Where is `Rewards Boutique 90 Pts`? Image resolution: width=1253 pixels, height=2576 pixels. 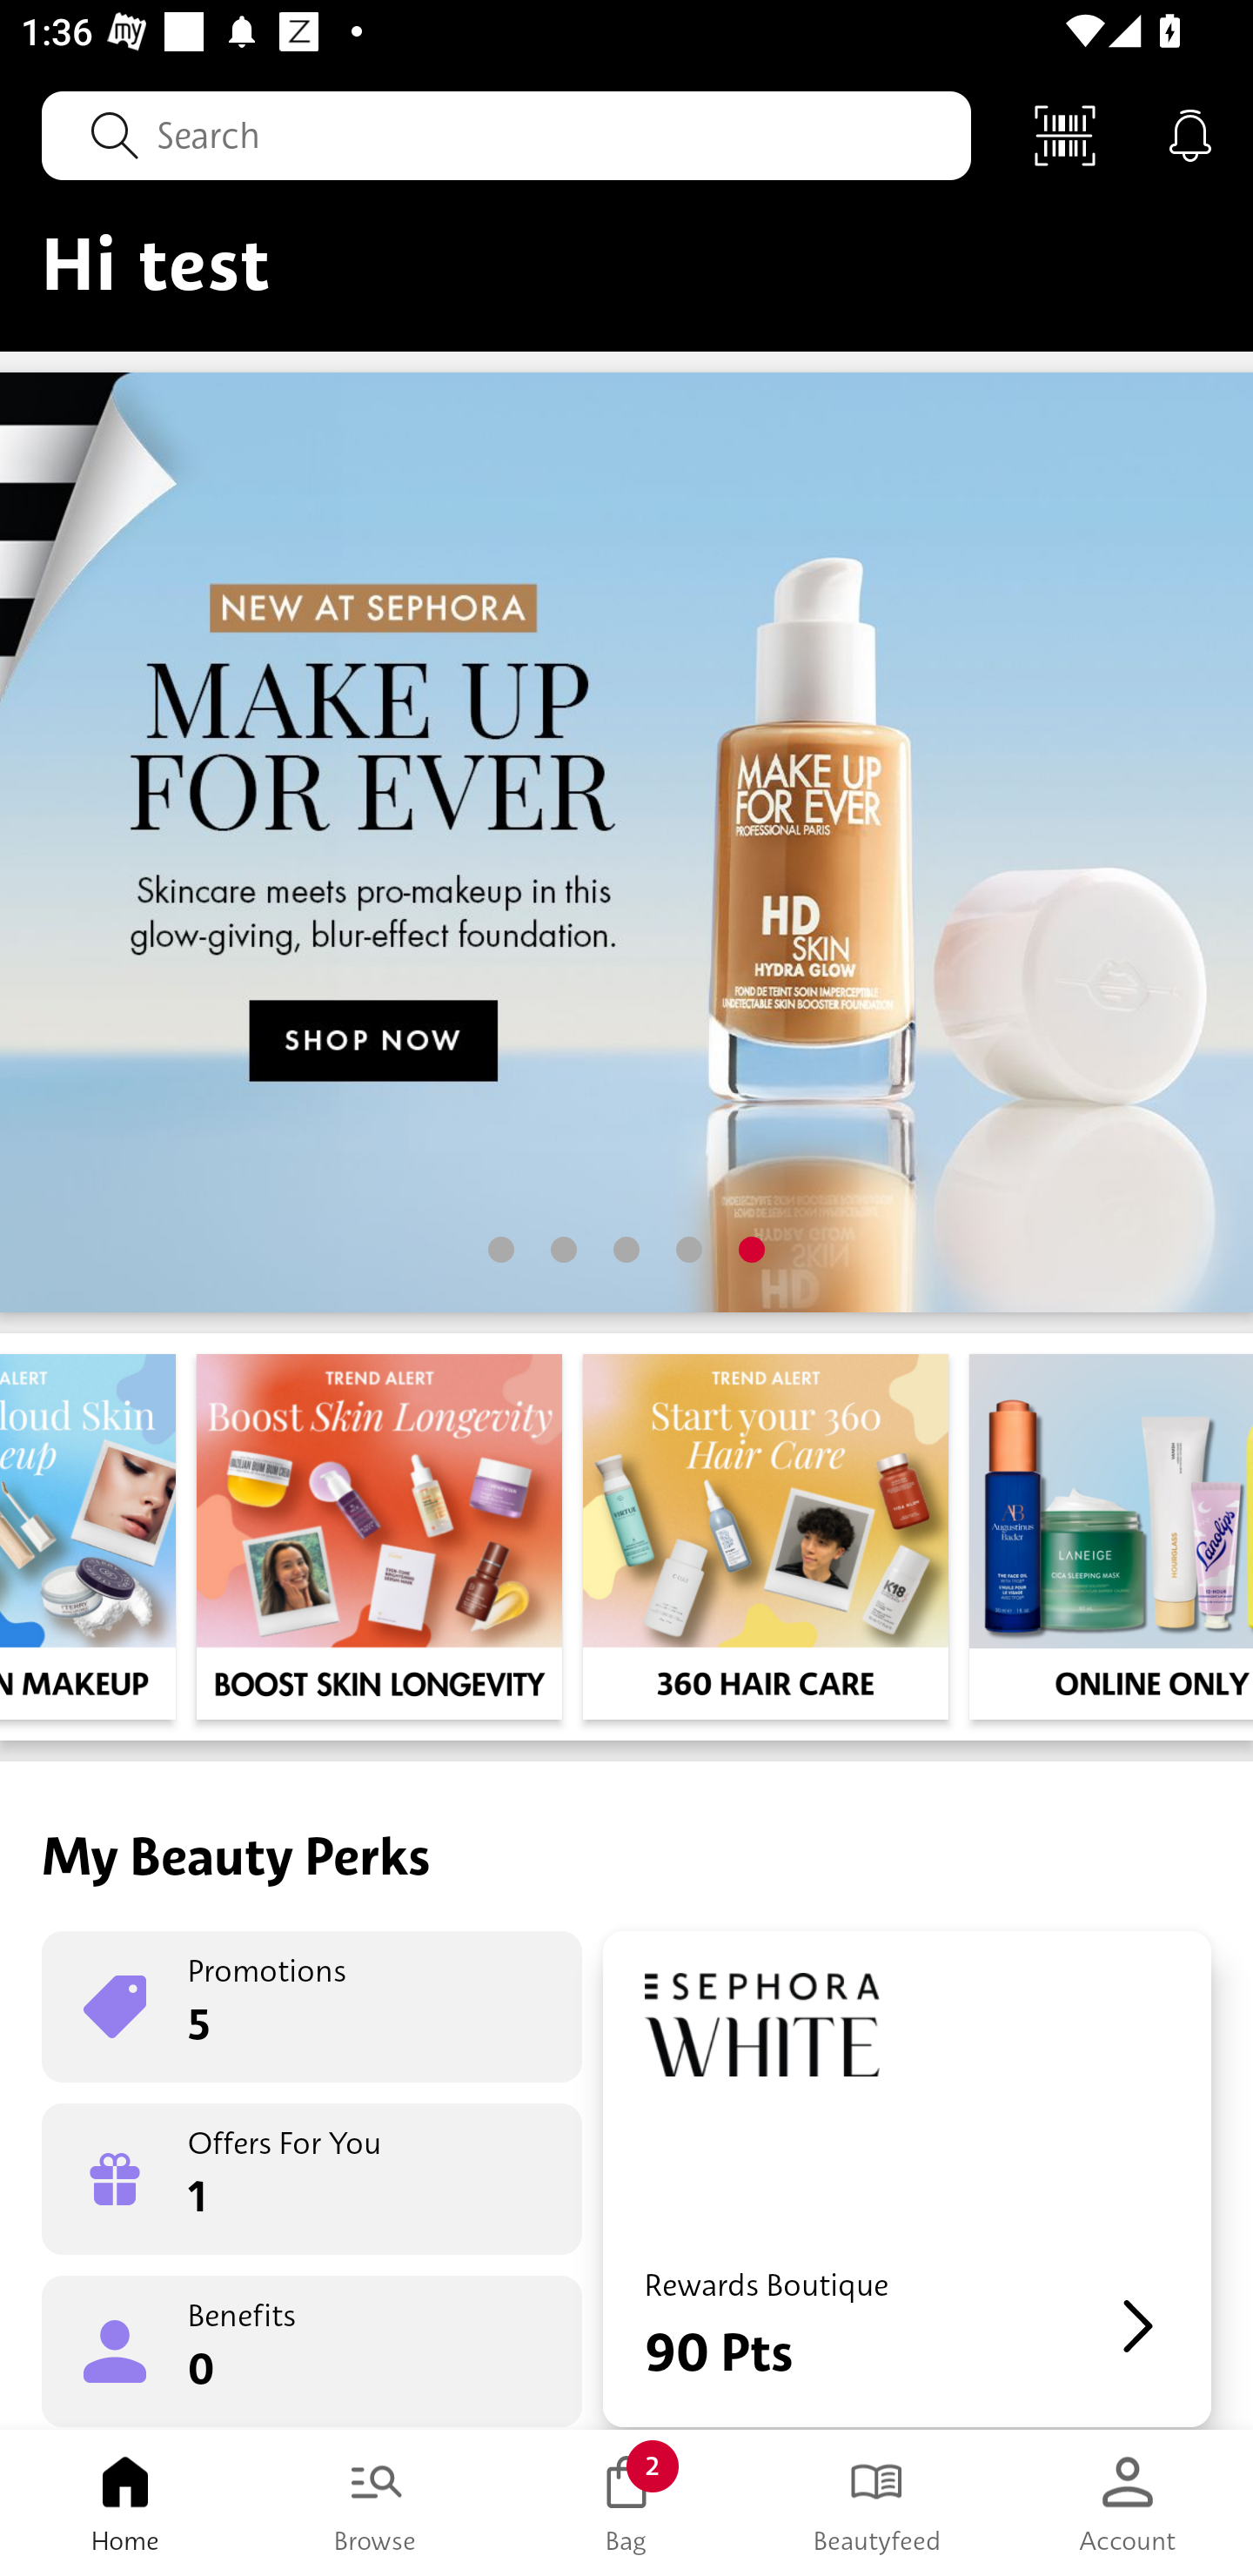 Rewards Boutique 90 Pts is located at coordinates (907, 2179).